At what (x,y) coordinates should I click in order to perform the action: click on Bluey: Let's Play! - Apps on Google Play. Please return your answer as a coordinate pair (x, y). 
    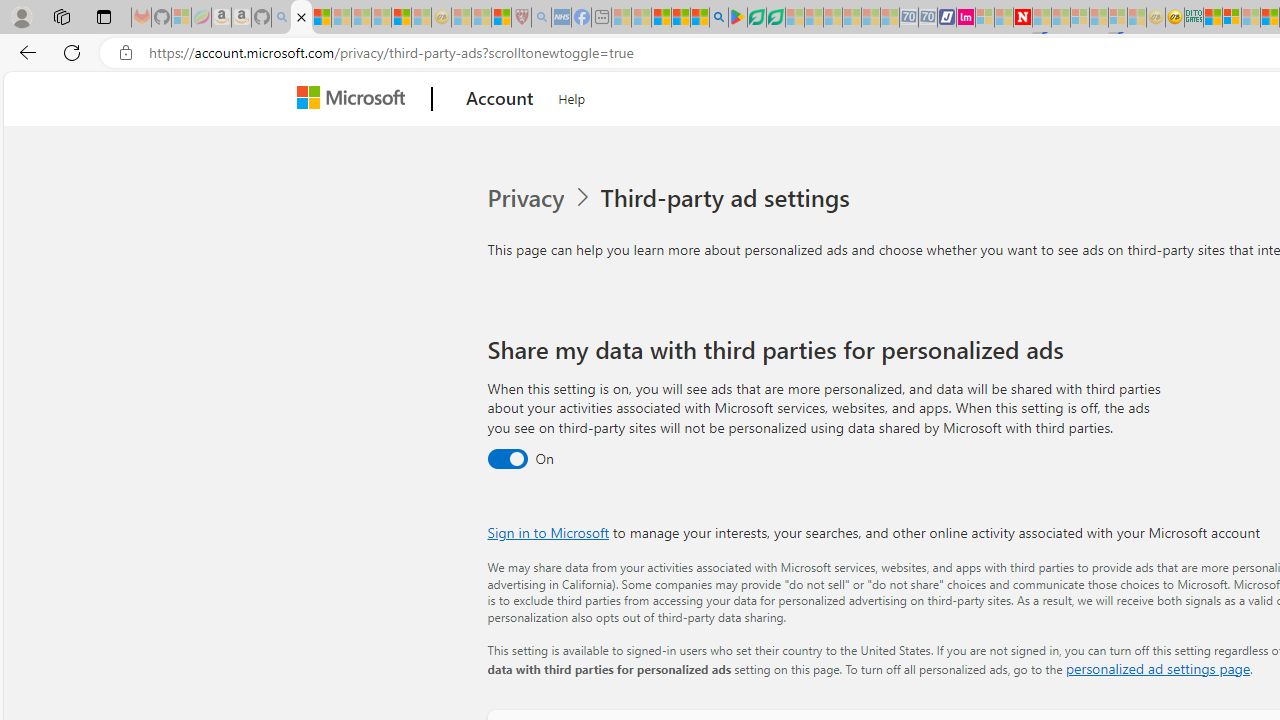
    Looking at the image, I should click on (738, 18).